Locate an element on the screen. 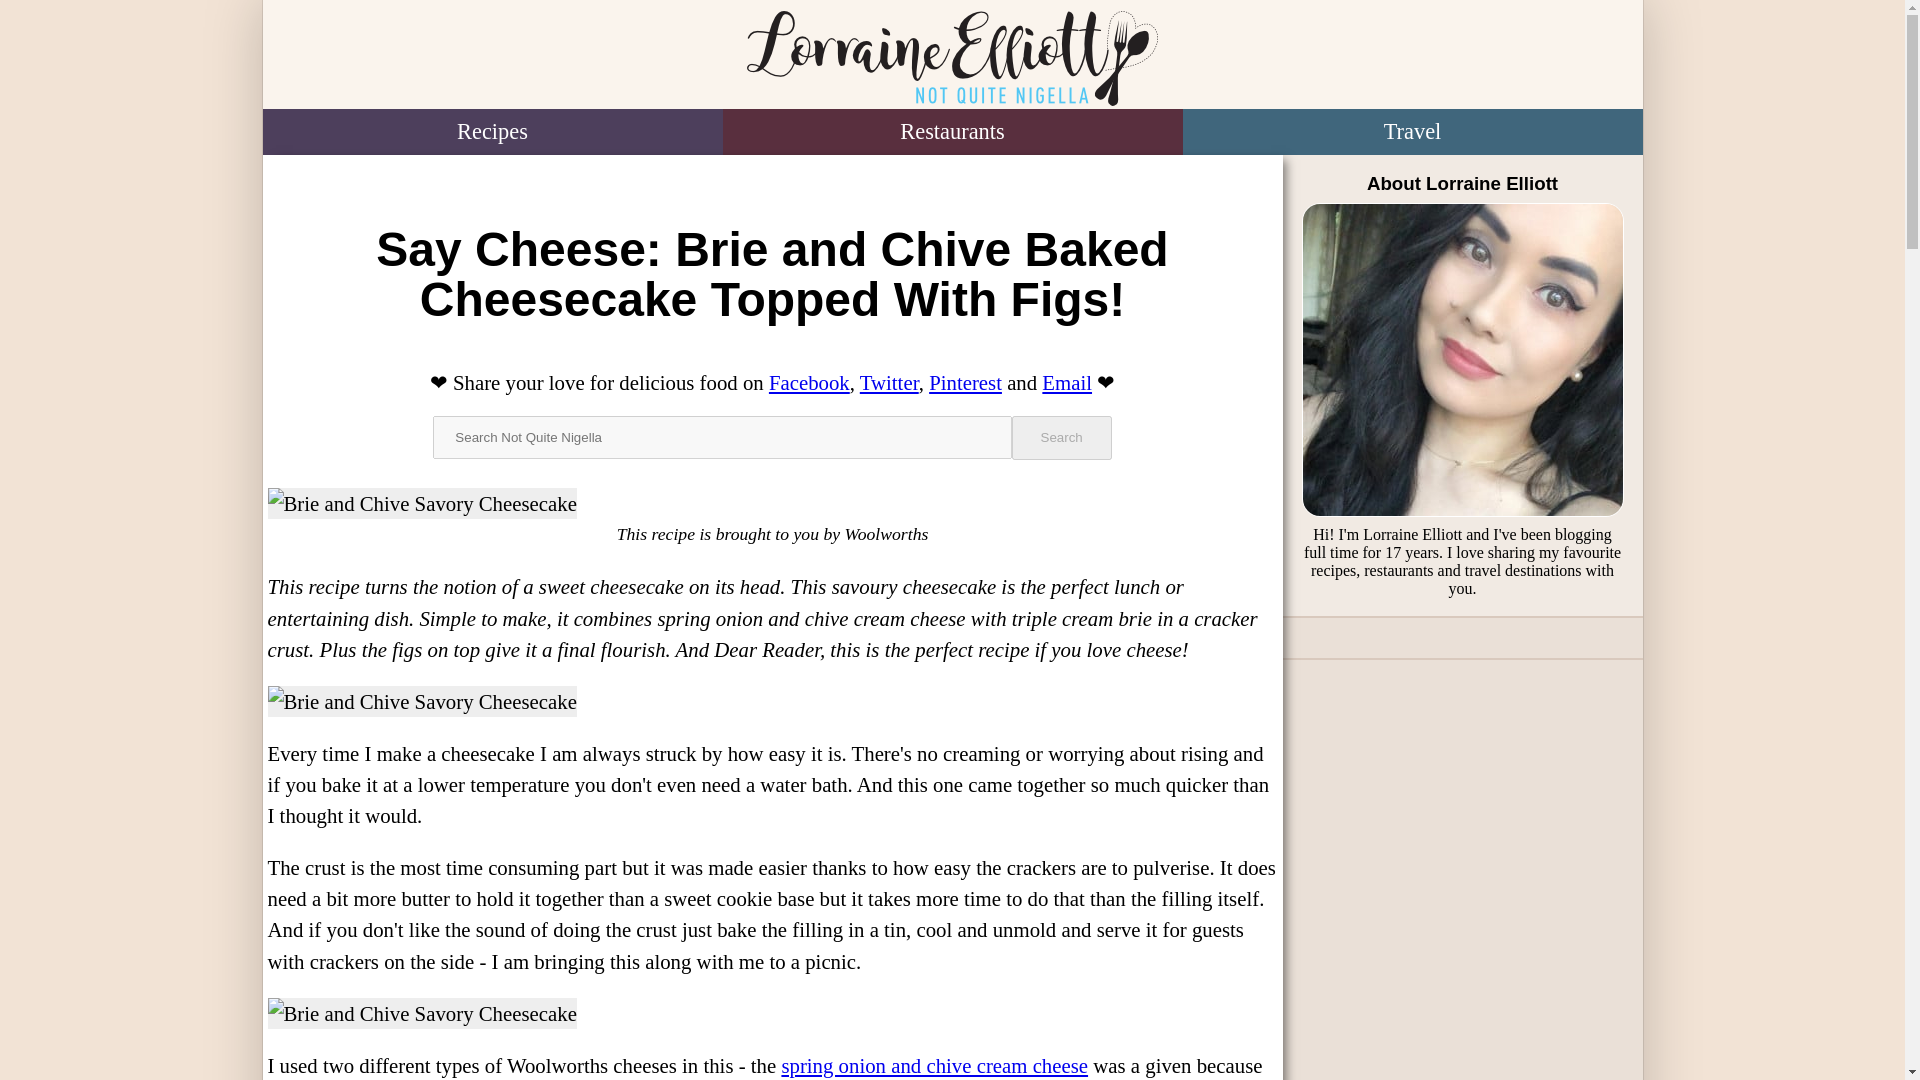  delicious food is located at coordinates (678, 382).